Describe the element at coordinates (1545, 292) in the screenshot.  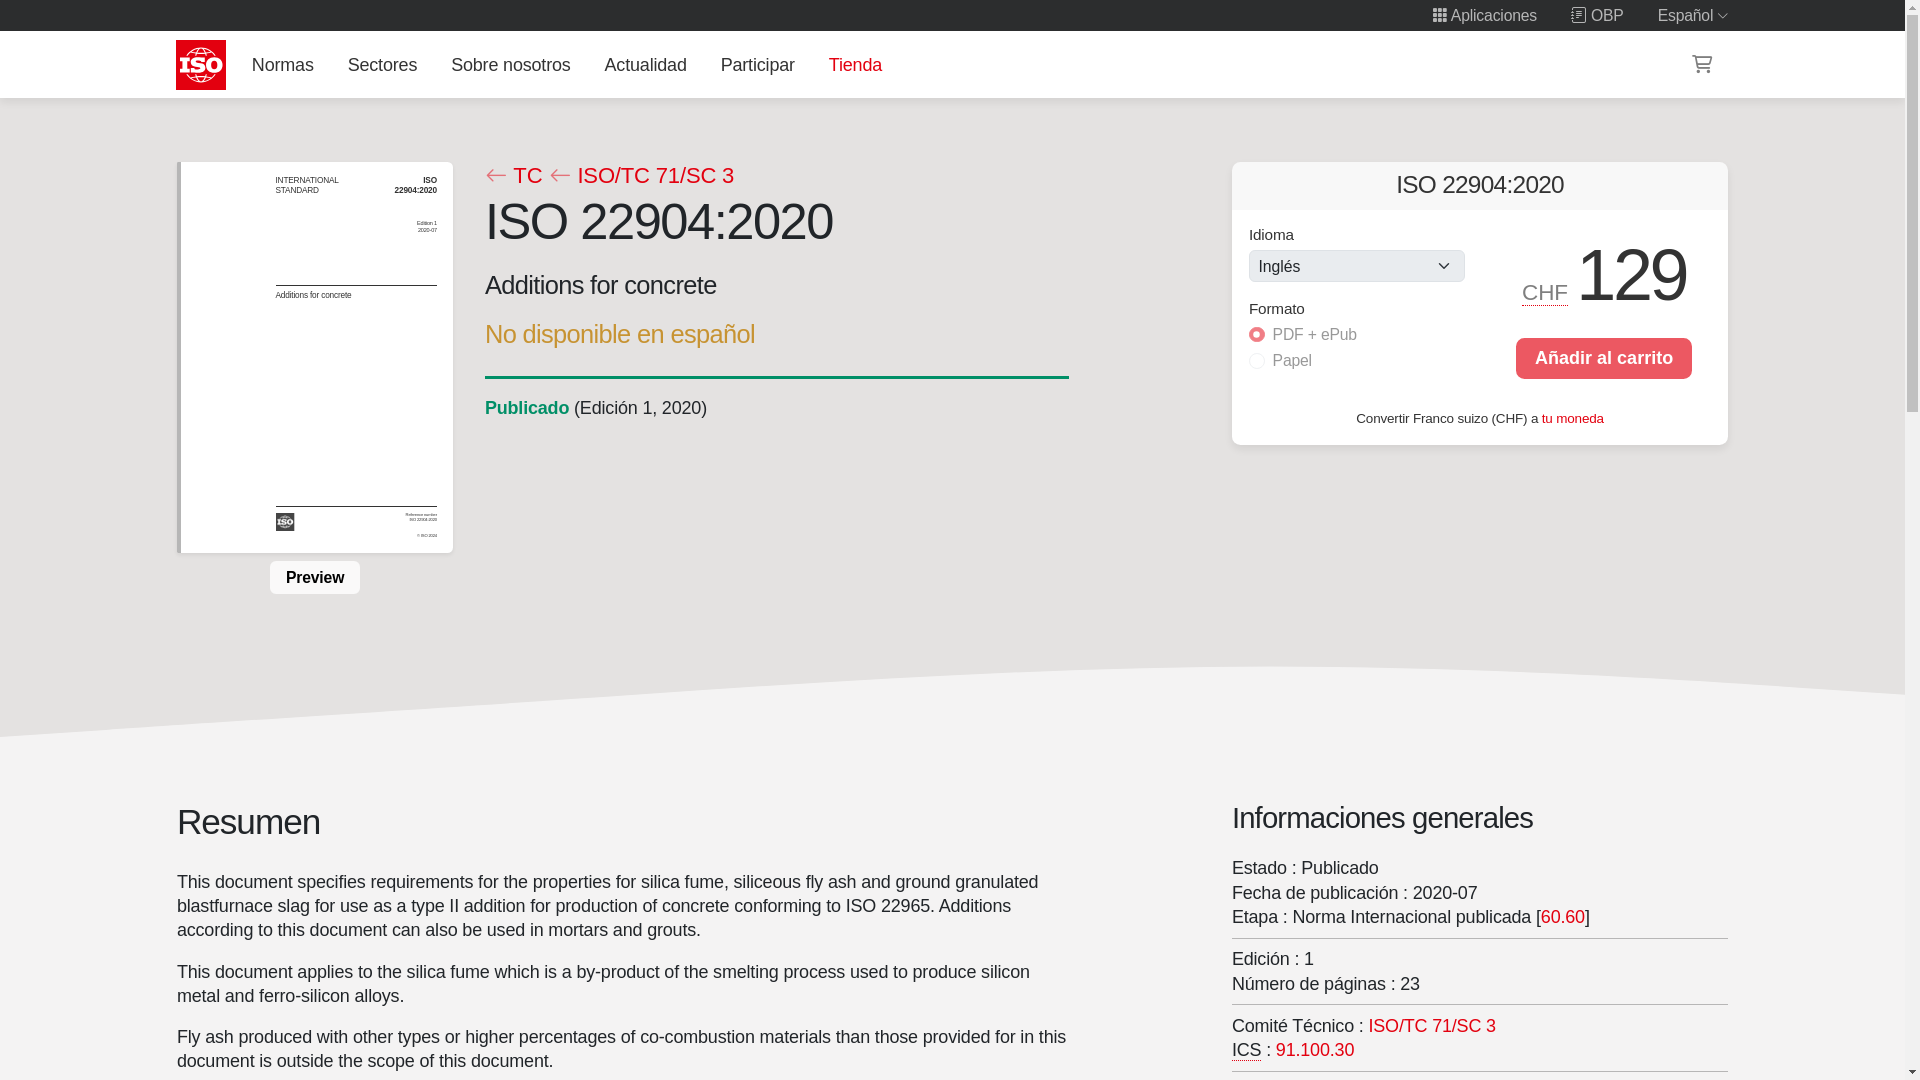
I see `Francos suizos` at that location.